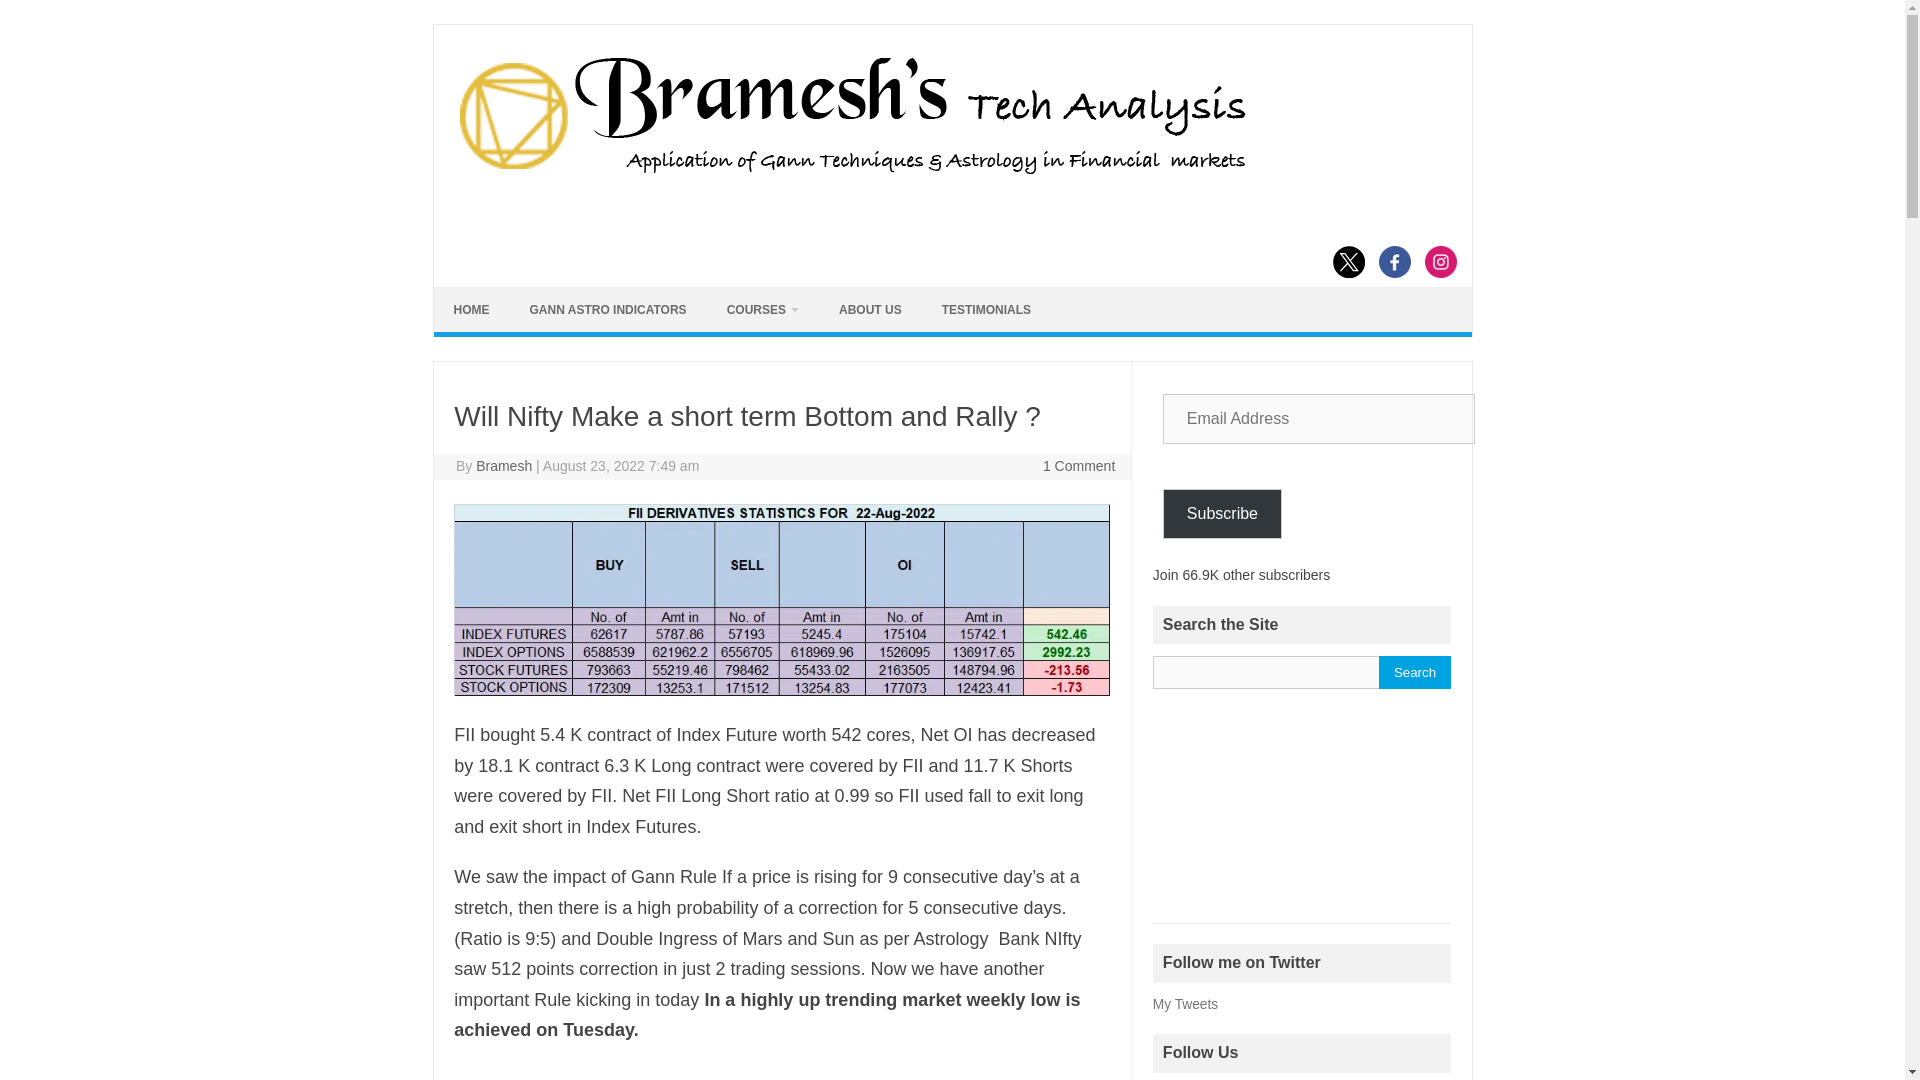 The height and width of the screenshot is (1080, 1920). What do you see at coordinates (762, 310) in the screenshot?
I see `COURSES` at bounding box center [762, 310].